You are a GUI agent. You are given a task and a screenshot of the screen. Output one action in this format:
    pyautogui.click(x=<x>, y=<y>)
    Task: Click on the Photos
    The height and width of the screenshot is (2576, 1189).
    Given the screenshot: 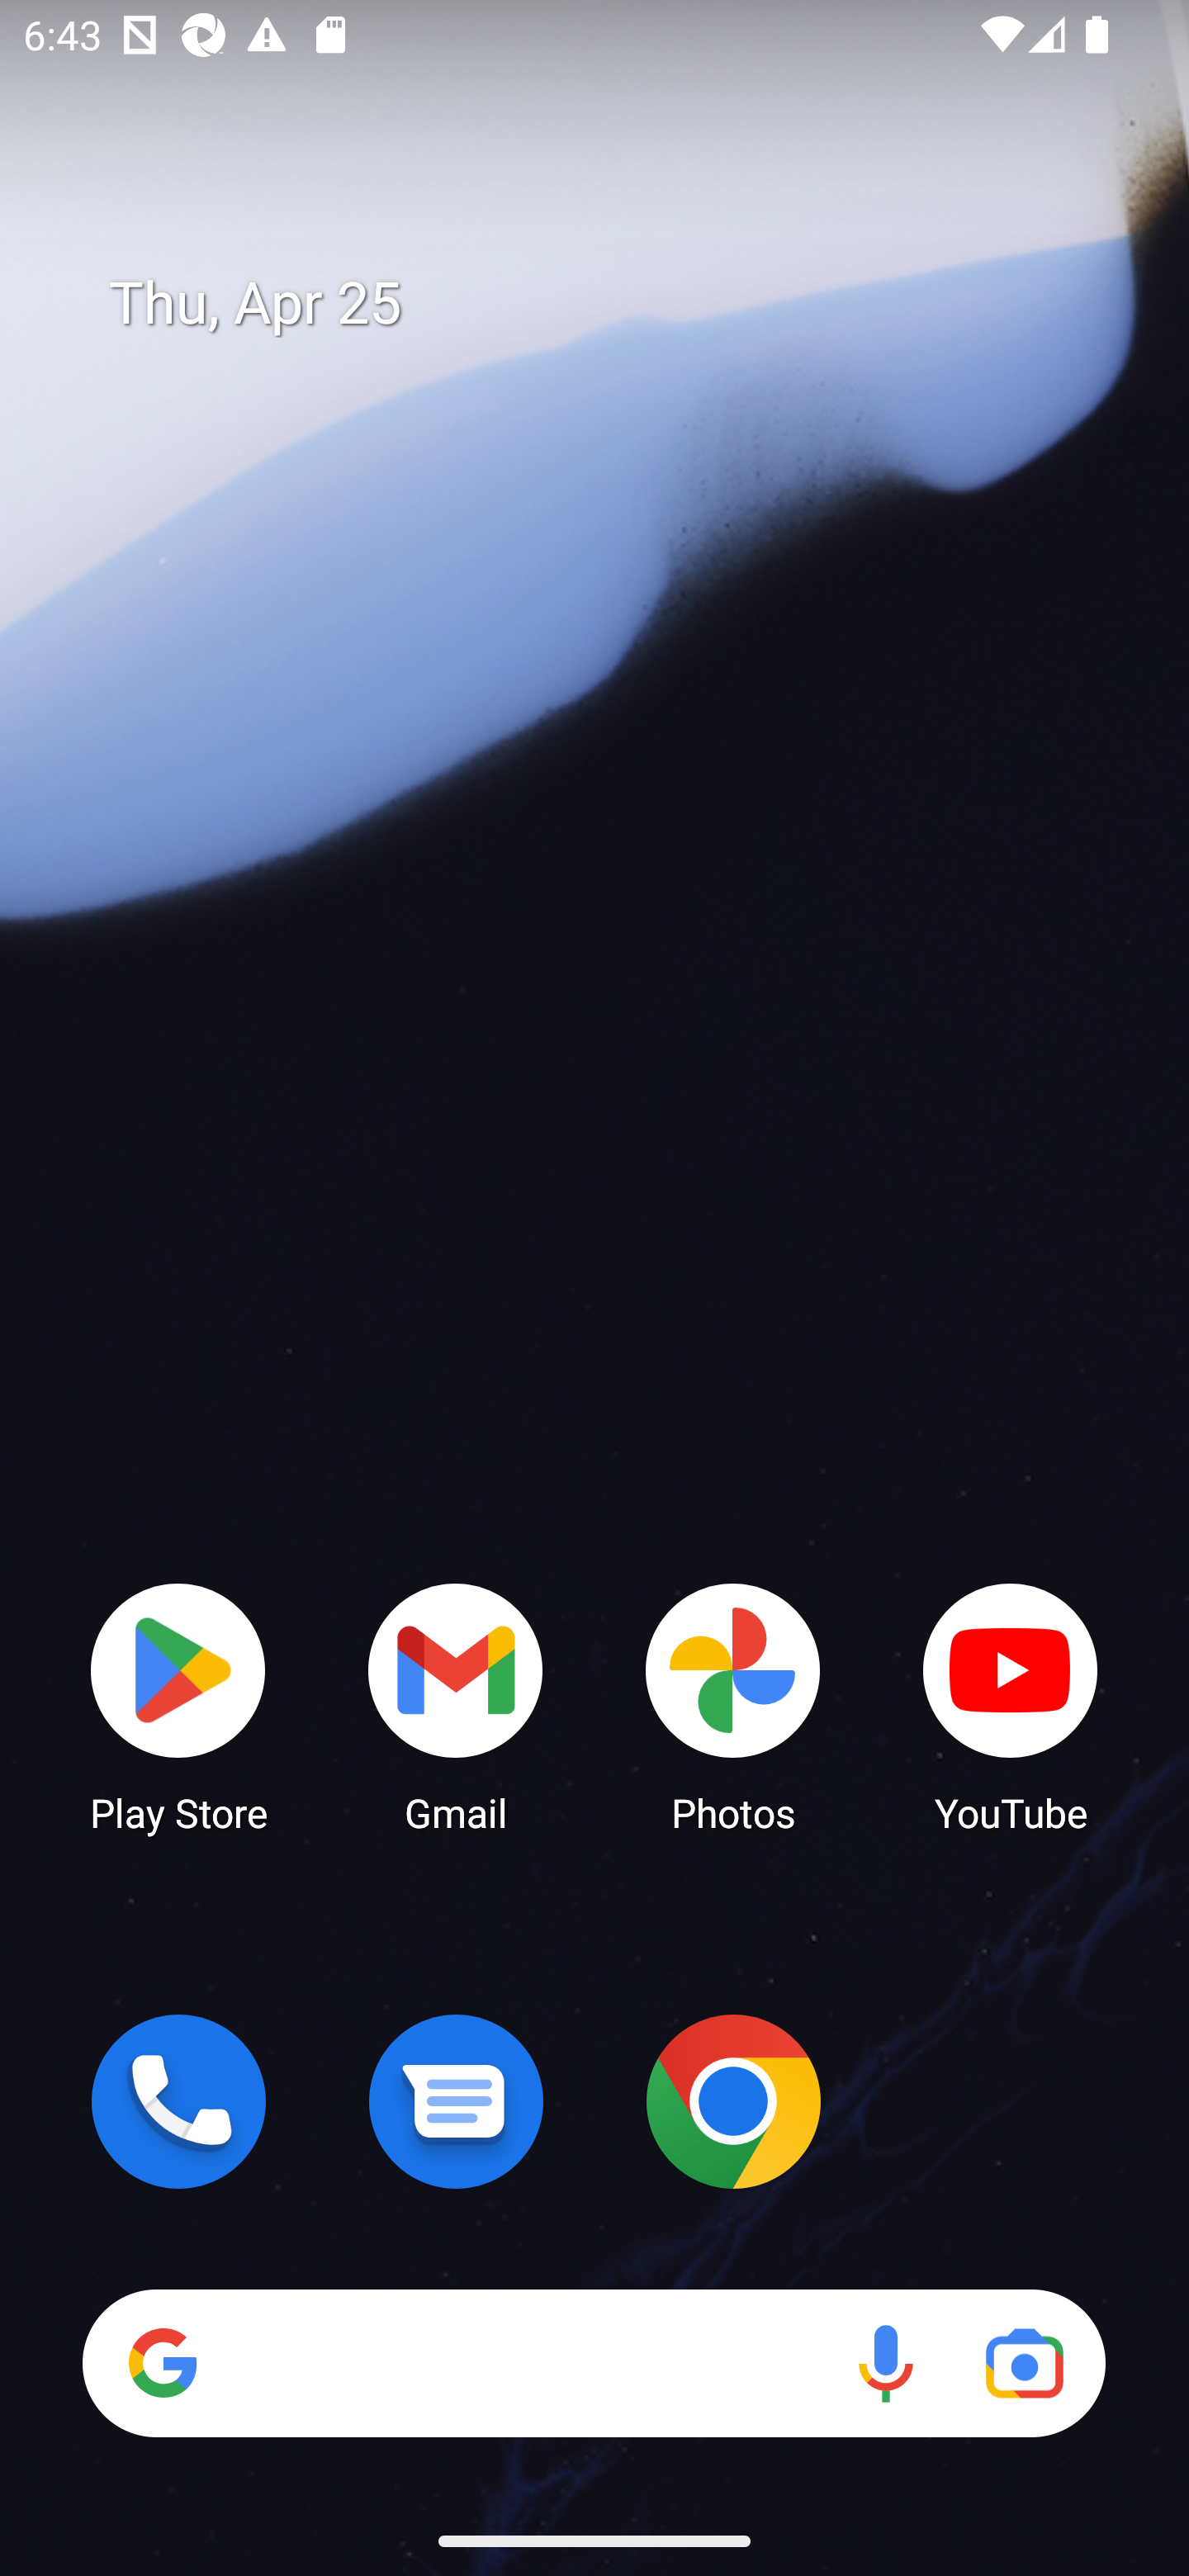 What is the action you would take?
    pyautogui.click(x=733, y=1706)
    